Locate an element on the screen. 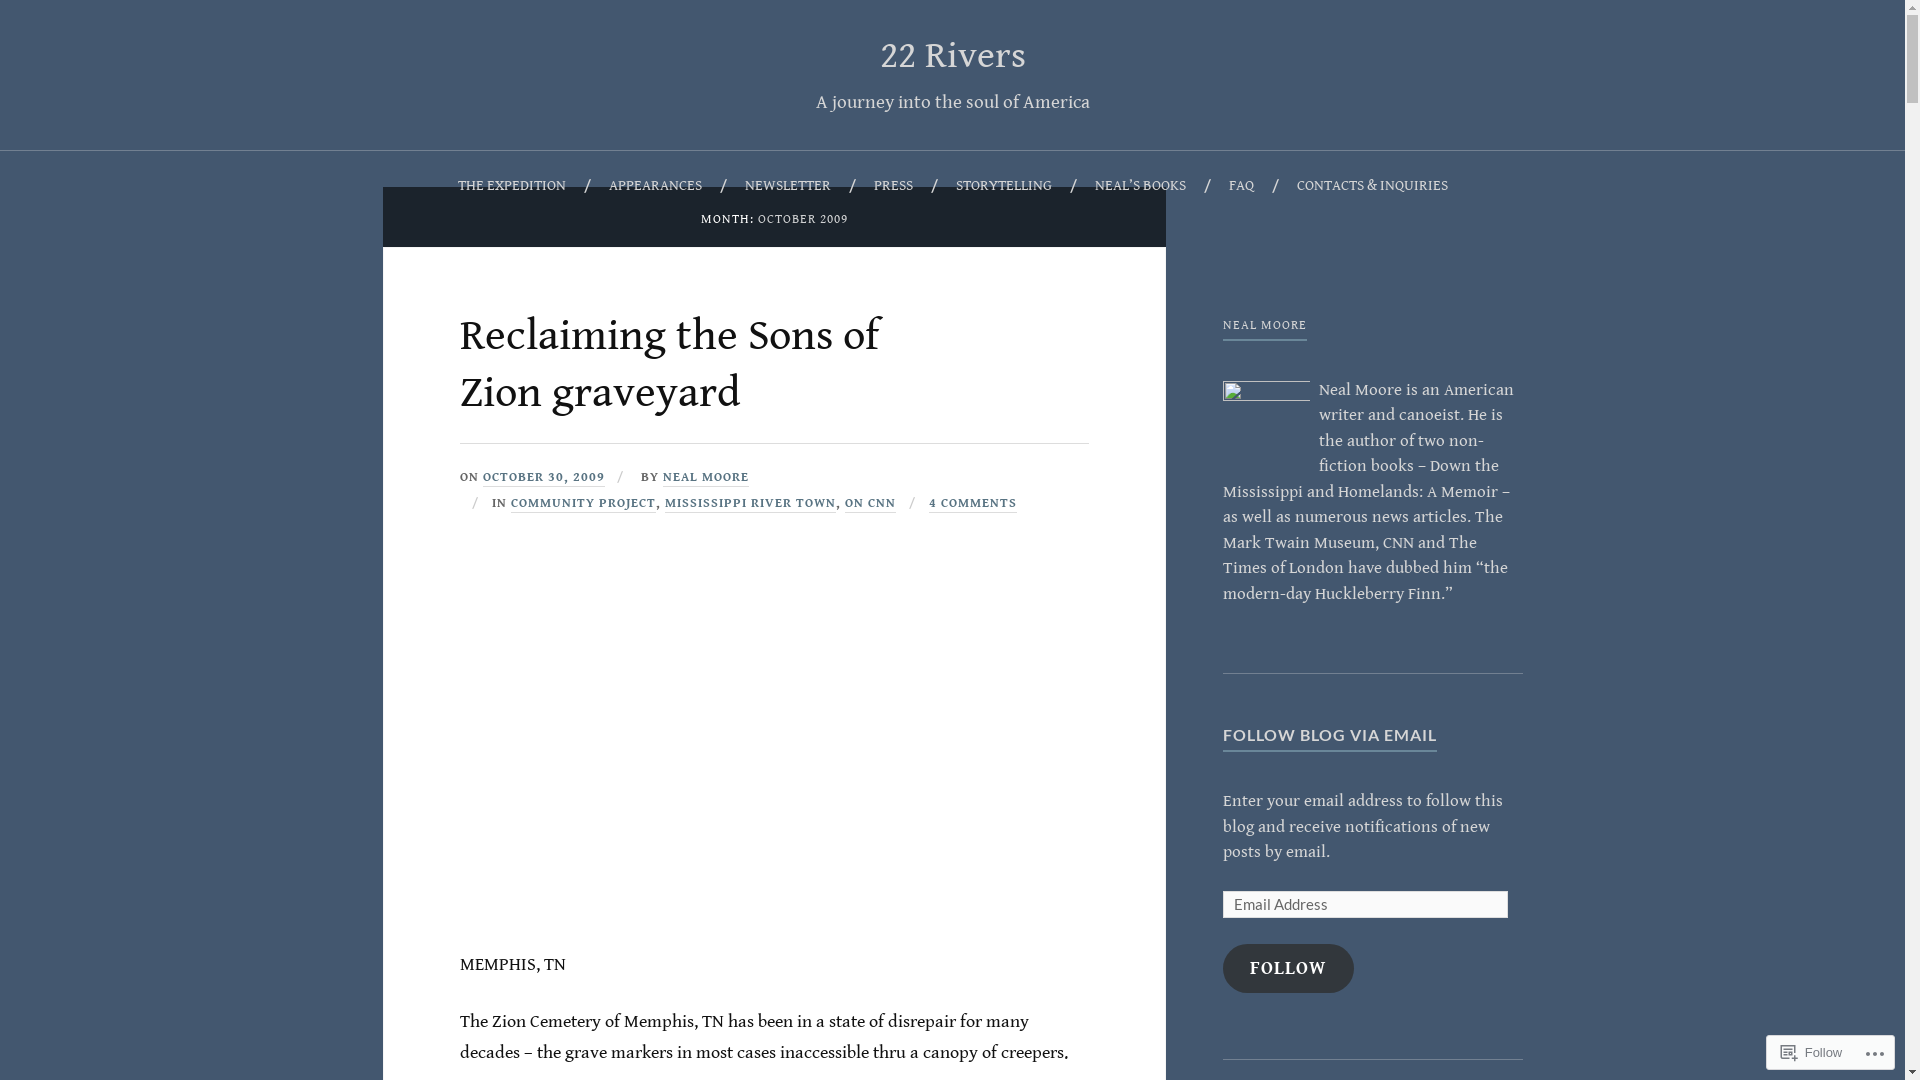 The height and width of the screenshot is (1080, 1920). OCTOBER 30, 2009 is located at coordinates (544, 478).